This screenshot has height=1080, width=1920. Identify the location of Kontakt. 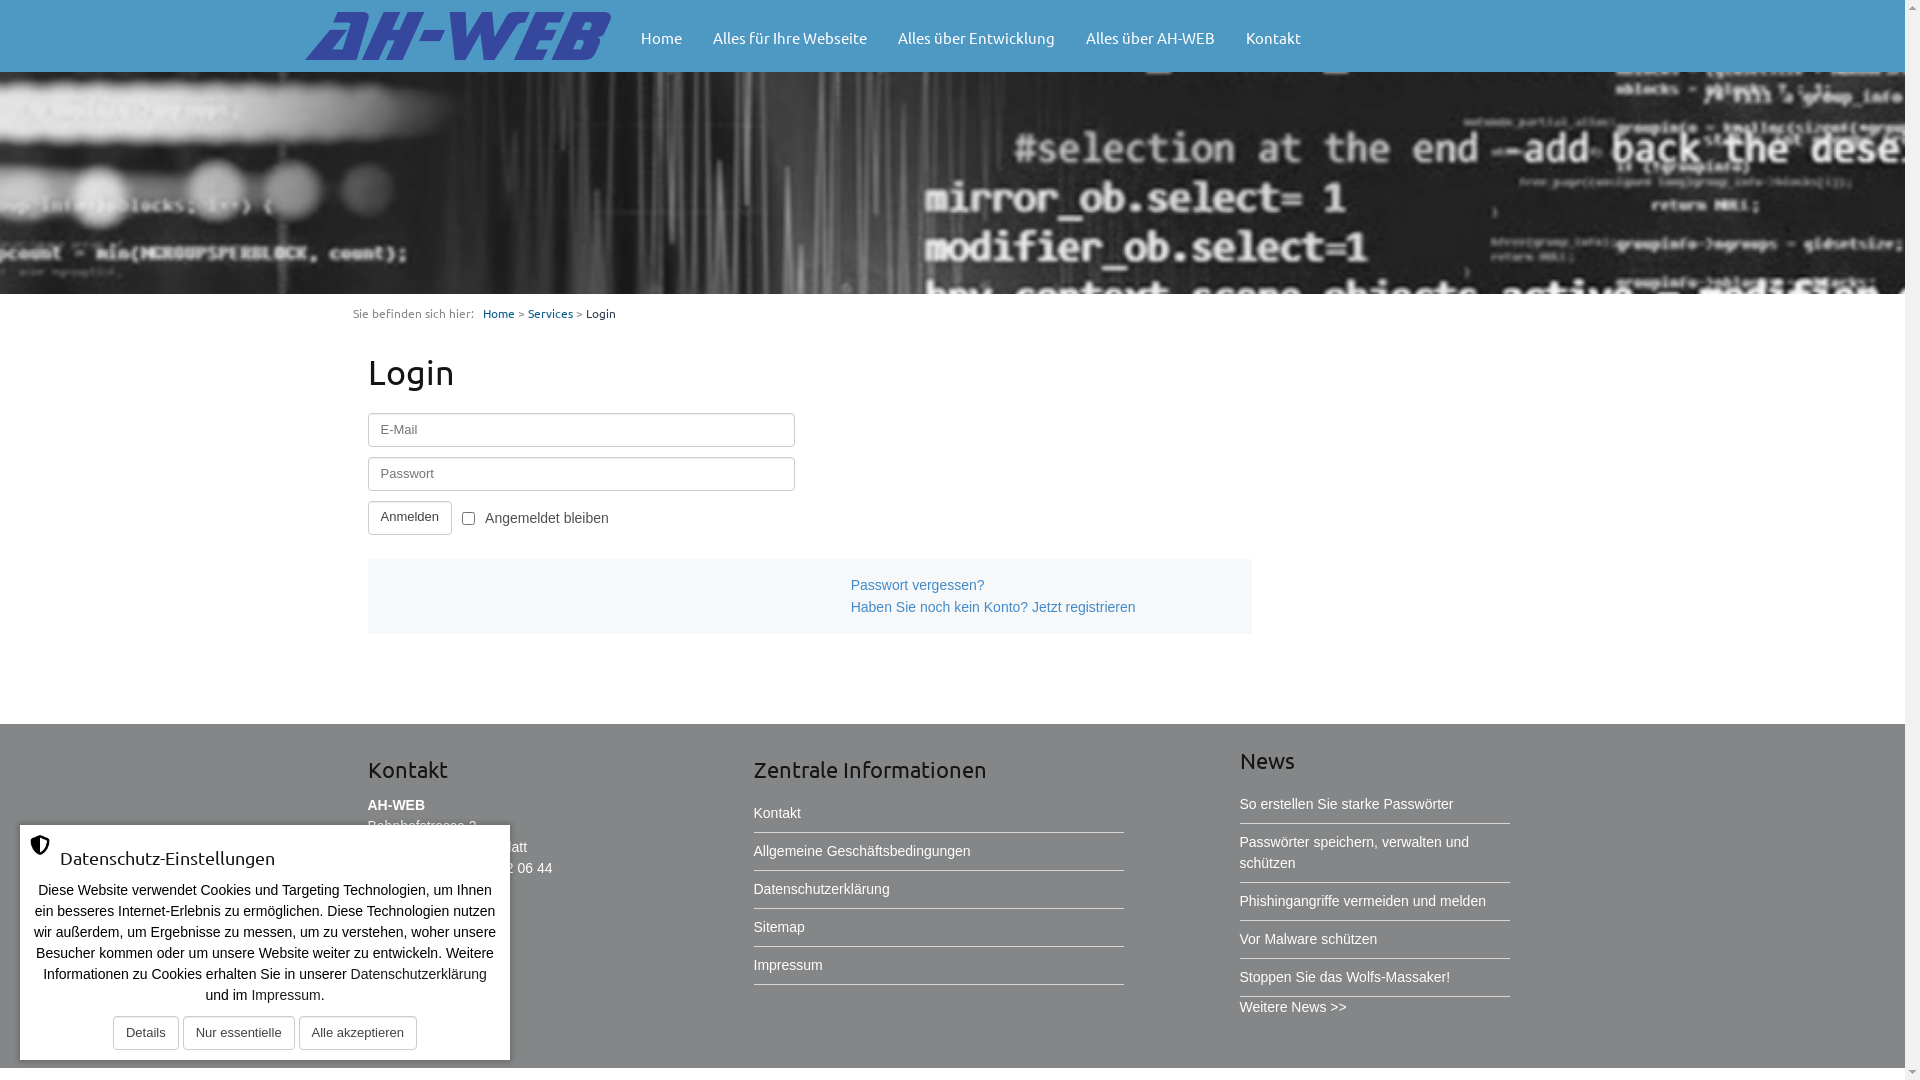
(778, 813).